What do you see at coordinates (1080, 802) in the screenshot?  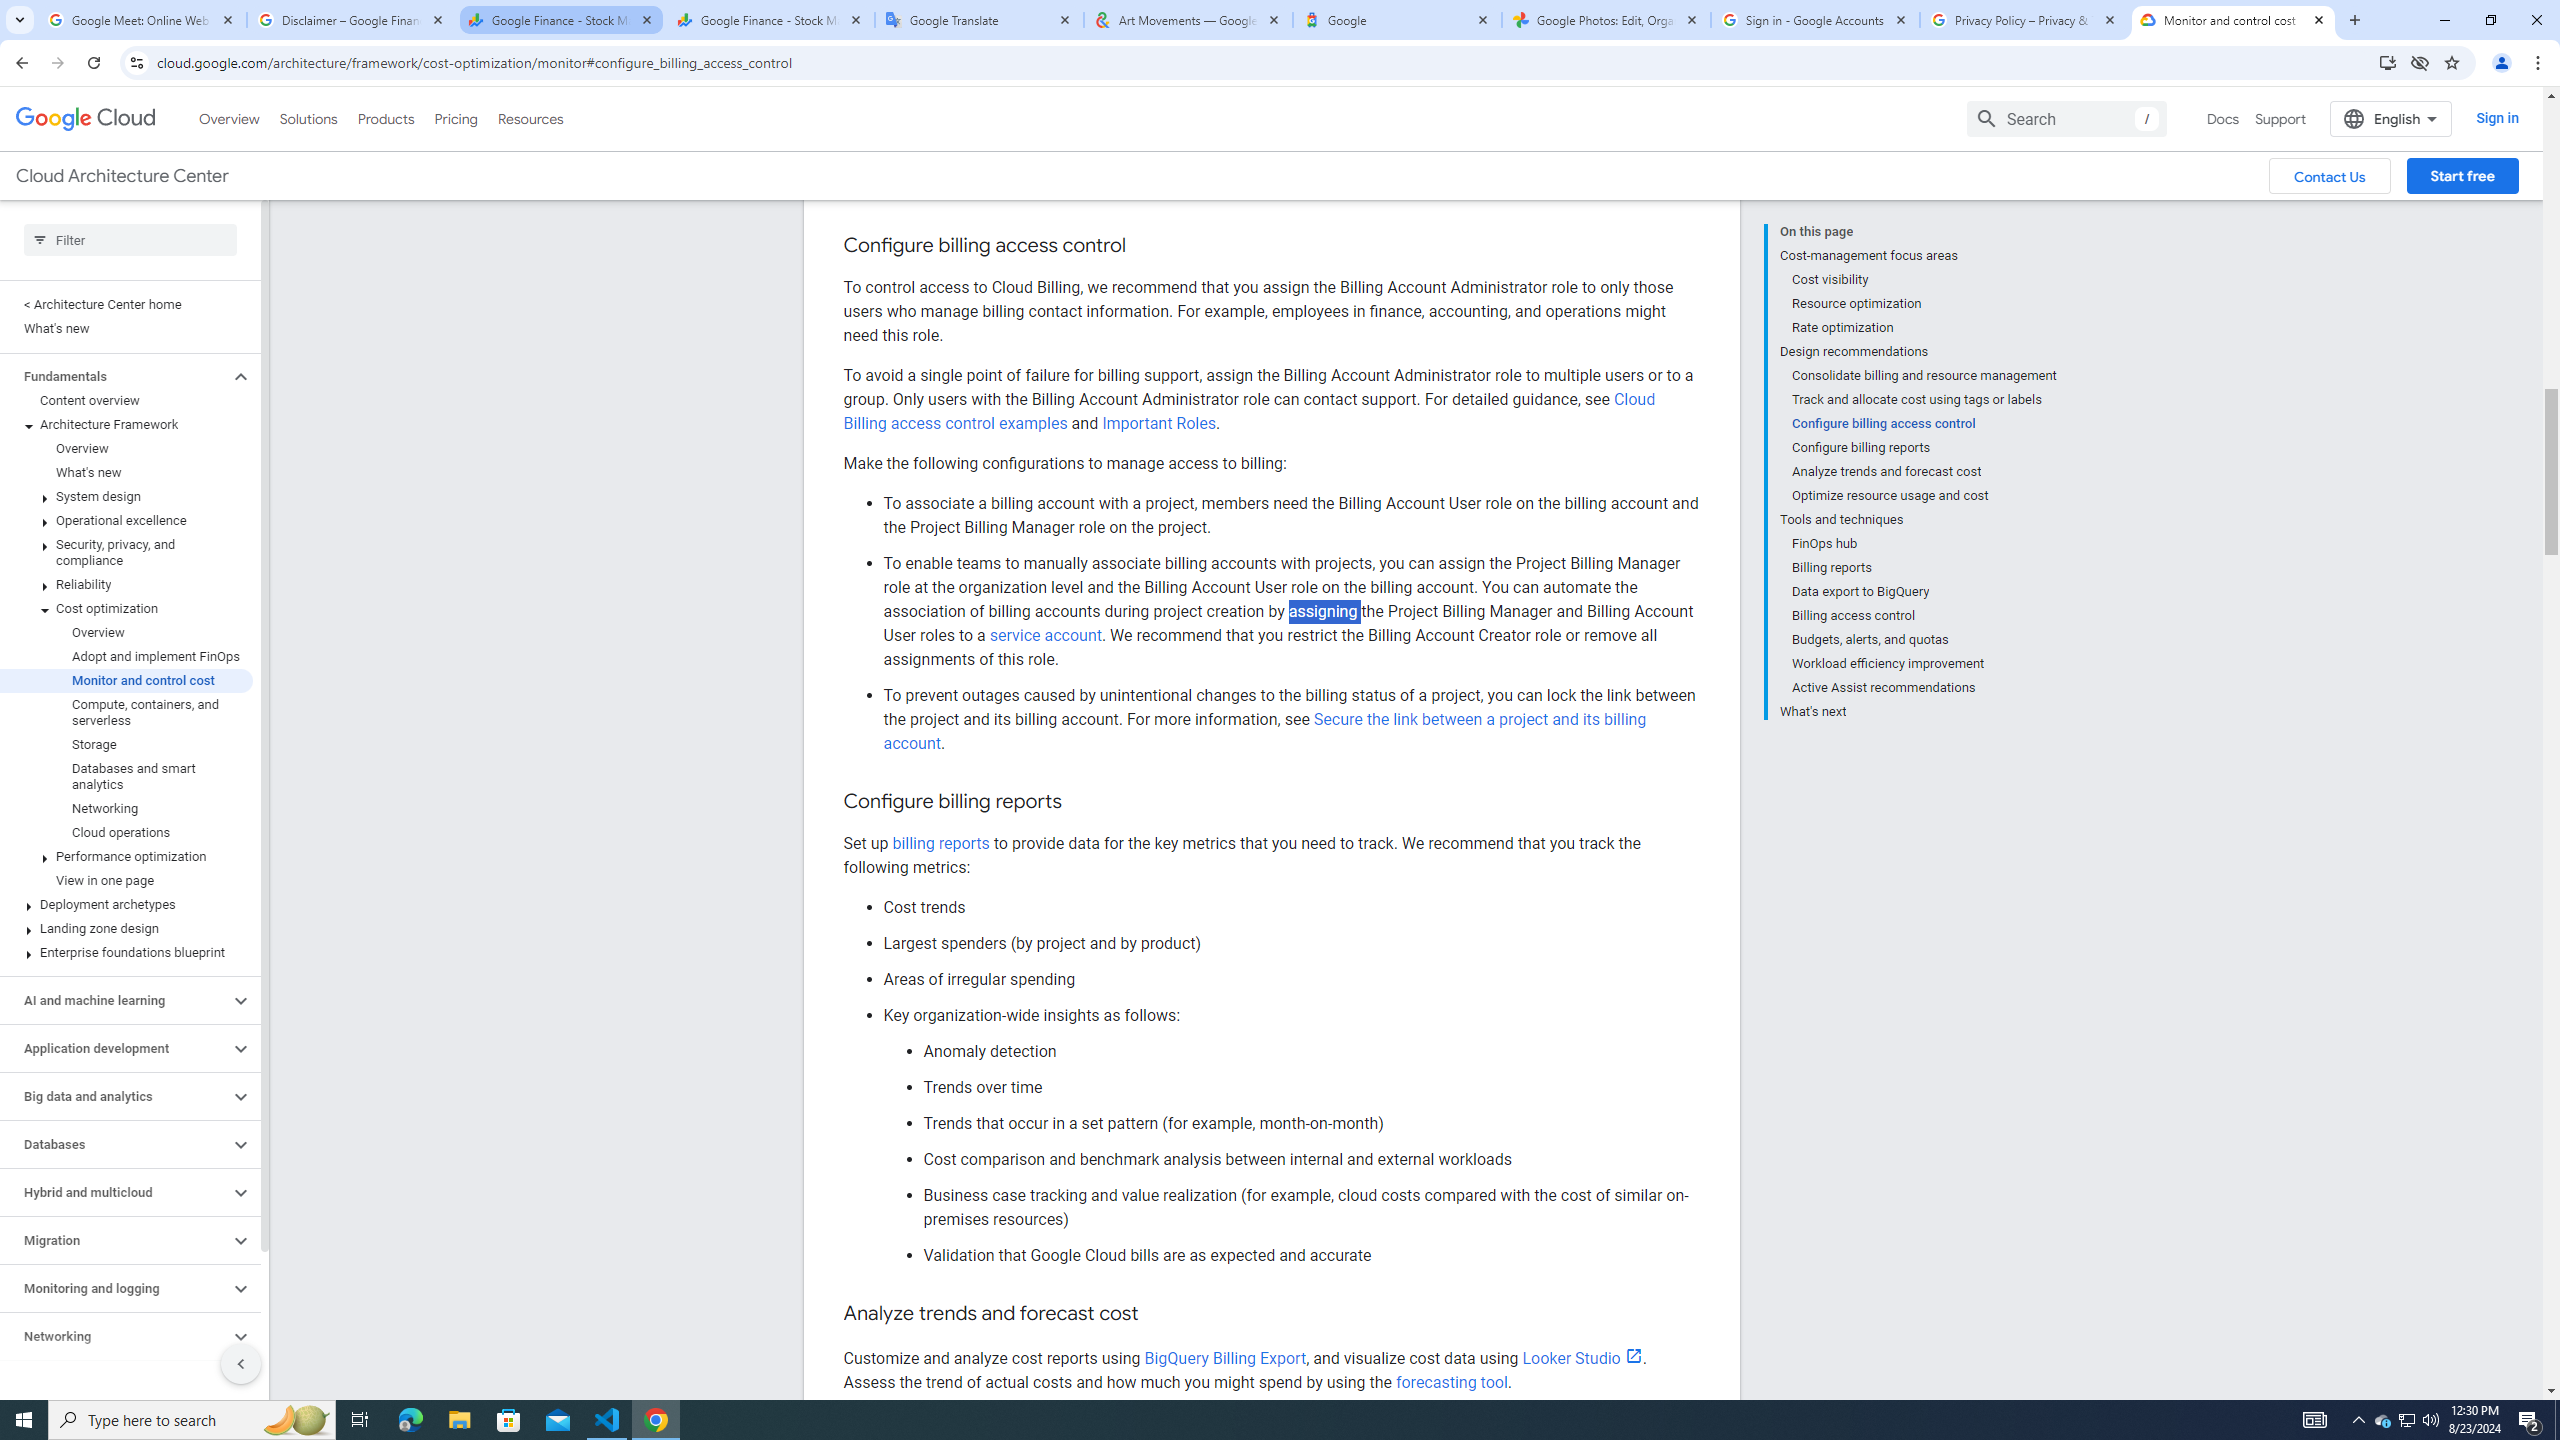 I see `Copy link to this section: Configure billing reports` at bounding box center [1080, 802].